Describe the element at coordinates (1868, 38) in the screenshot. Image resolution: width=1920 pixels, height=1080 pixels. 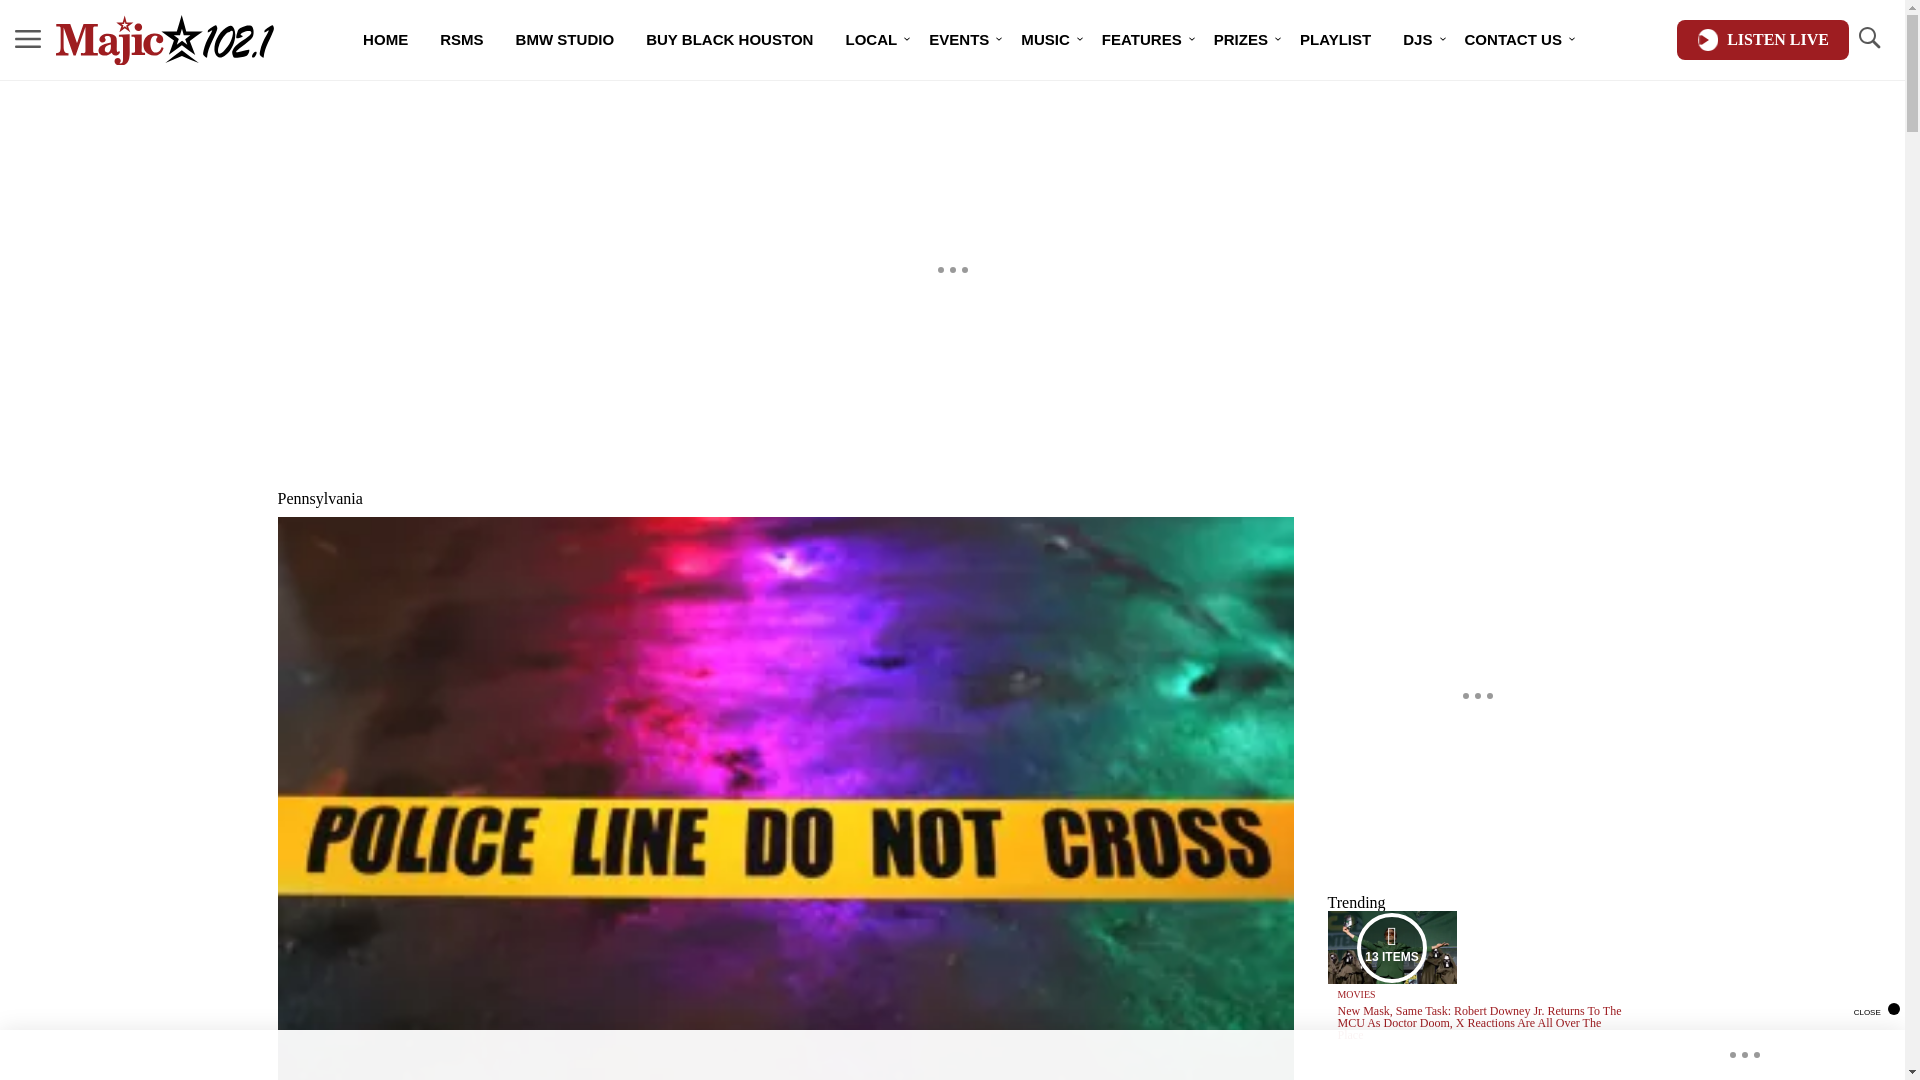
I see `TOGGLE SEARCH` at that location.